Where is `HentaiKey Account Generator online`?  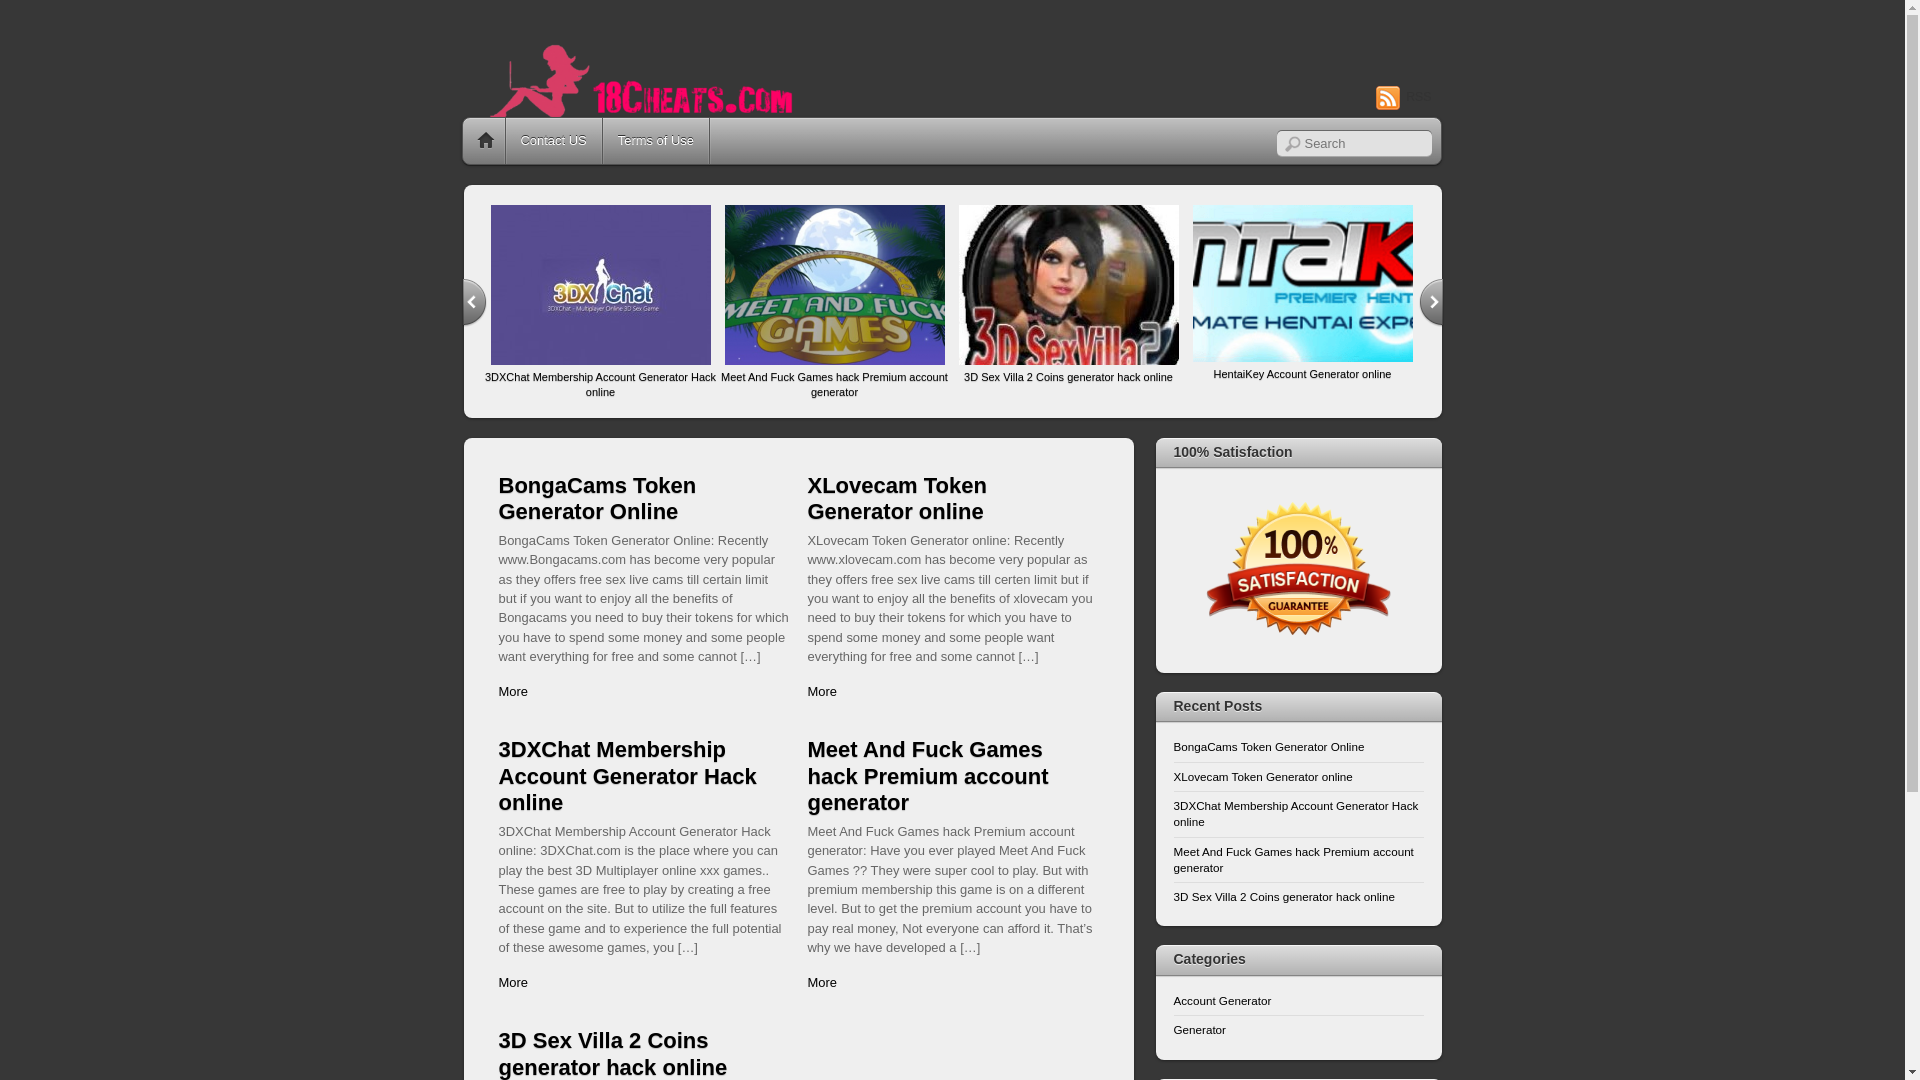
HentaiKey Account Generator online is located at coordinates (1303, 374).